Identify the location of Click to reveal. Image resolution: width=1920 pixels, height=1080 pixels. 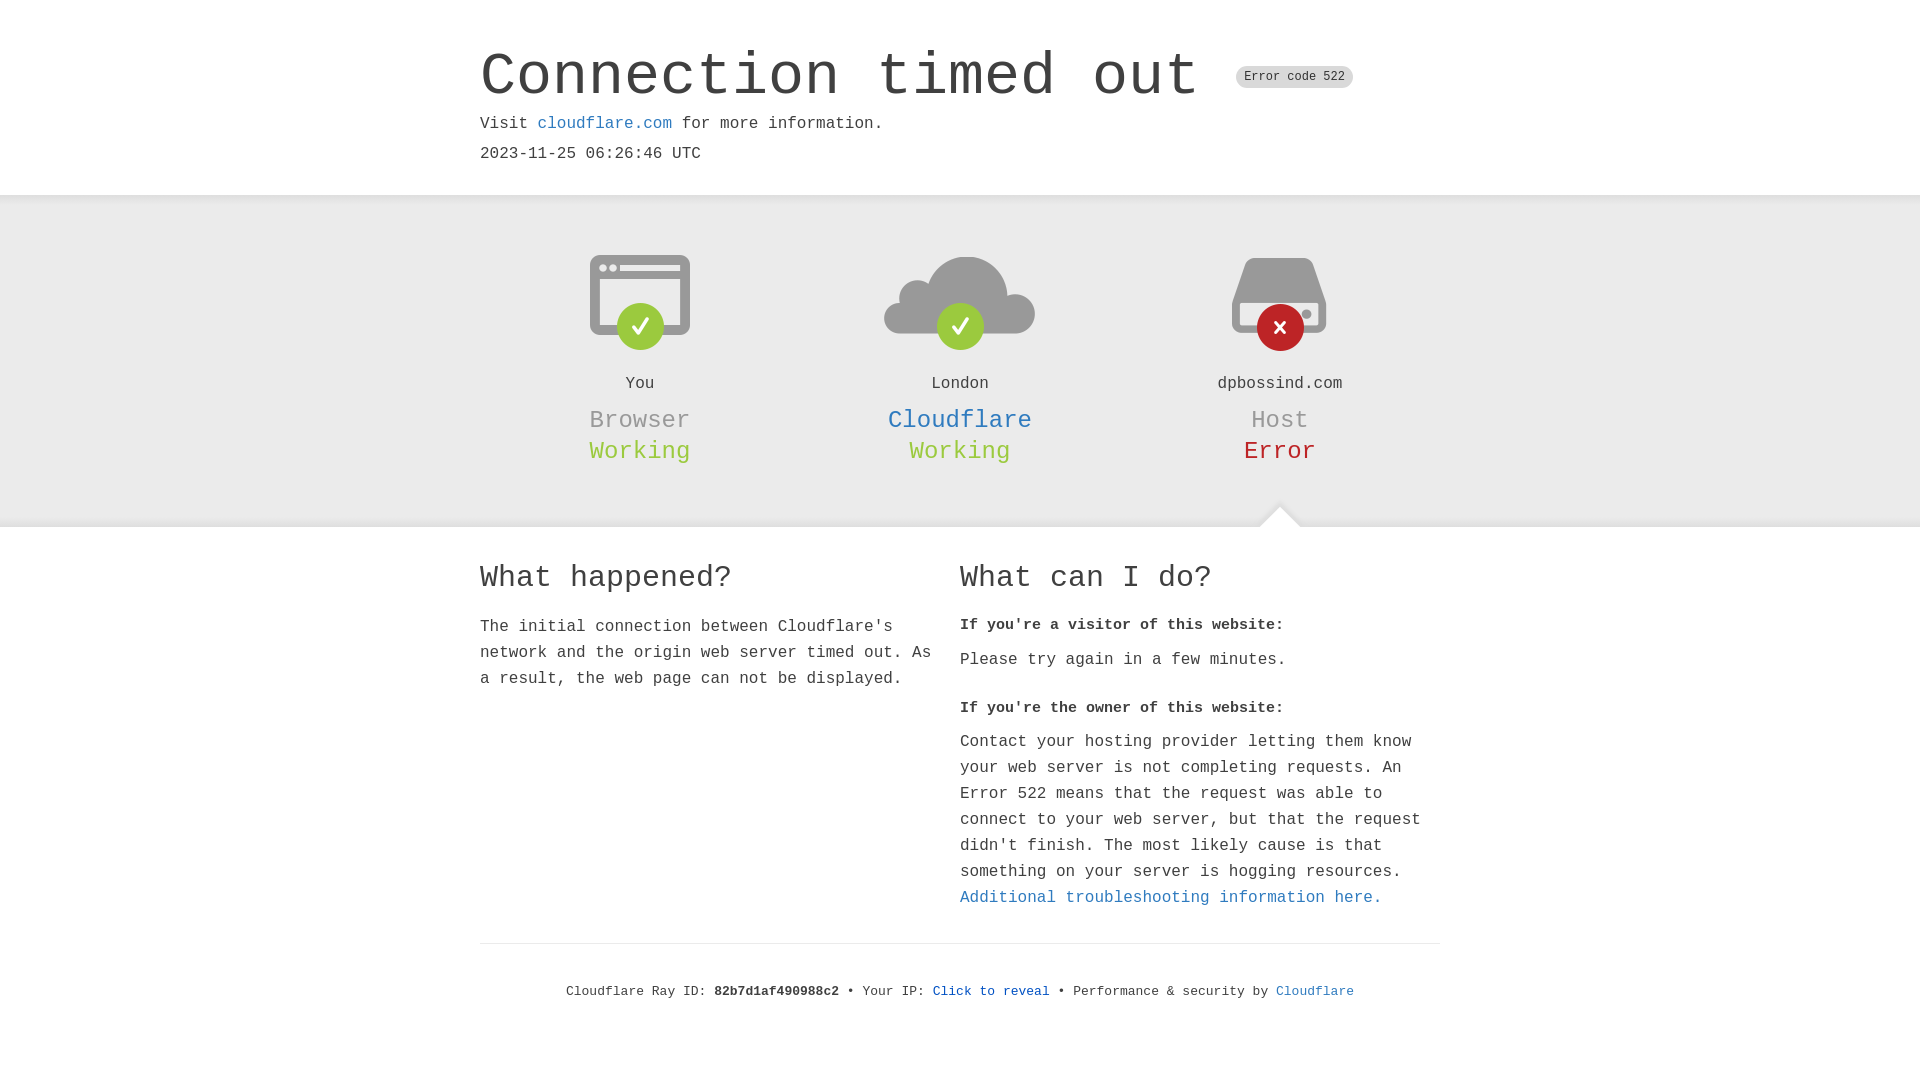
(992, 992).